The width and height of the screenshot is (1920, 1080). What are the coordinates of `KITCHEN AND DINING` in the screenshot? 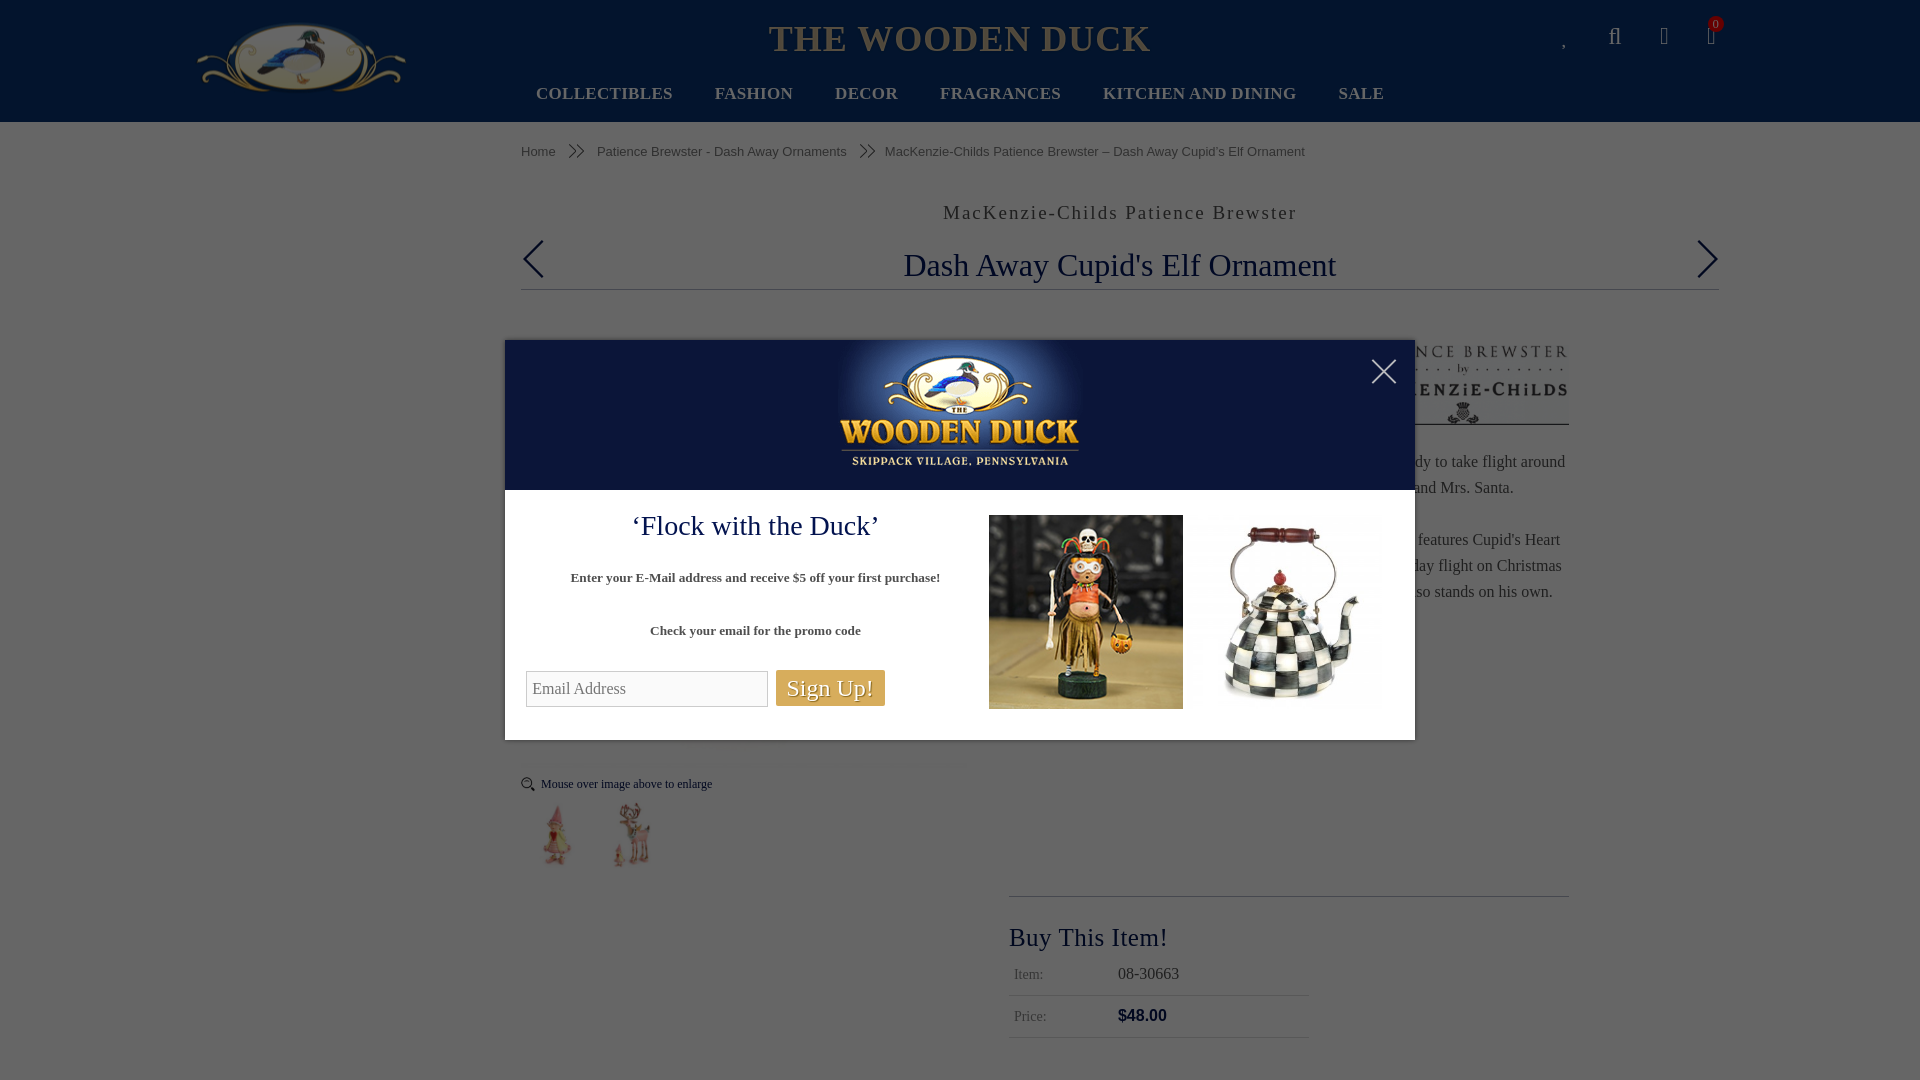 It's located at (1199, 94).